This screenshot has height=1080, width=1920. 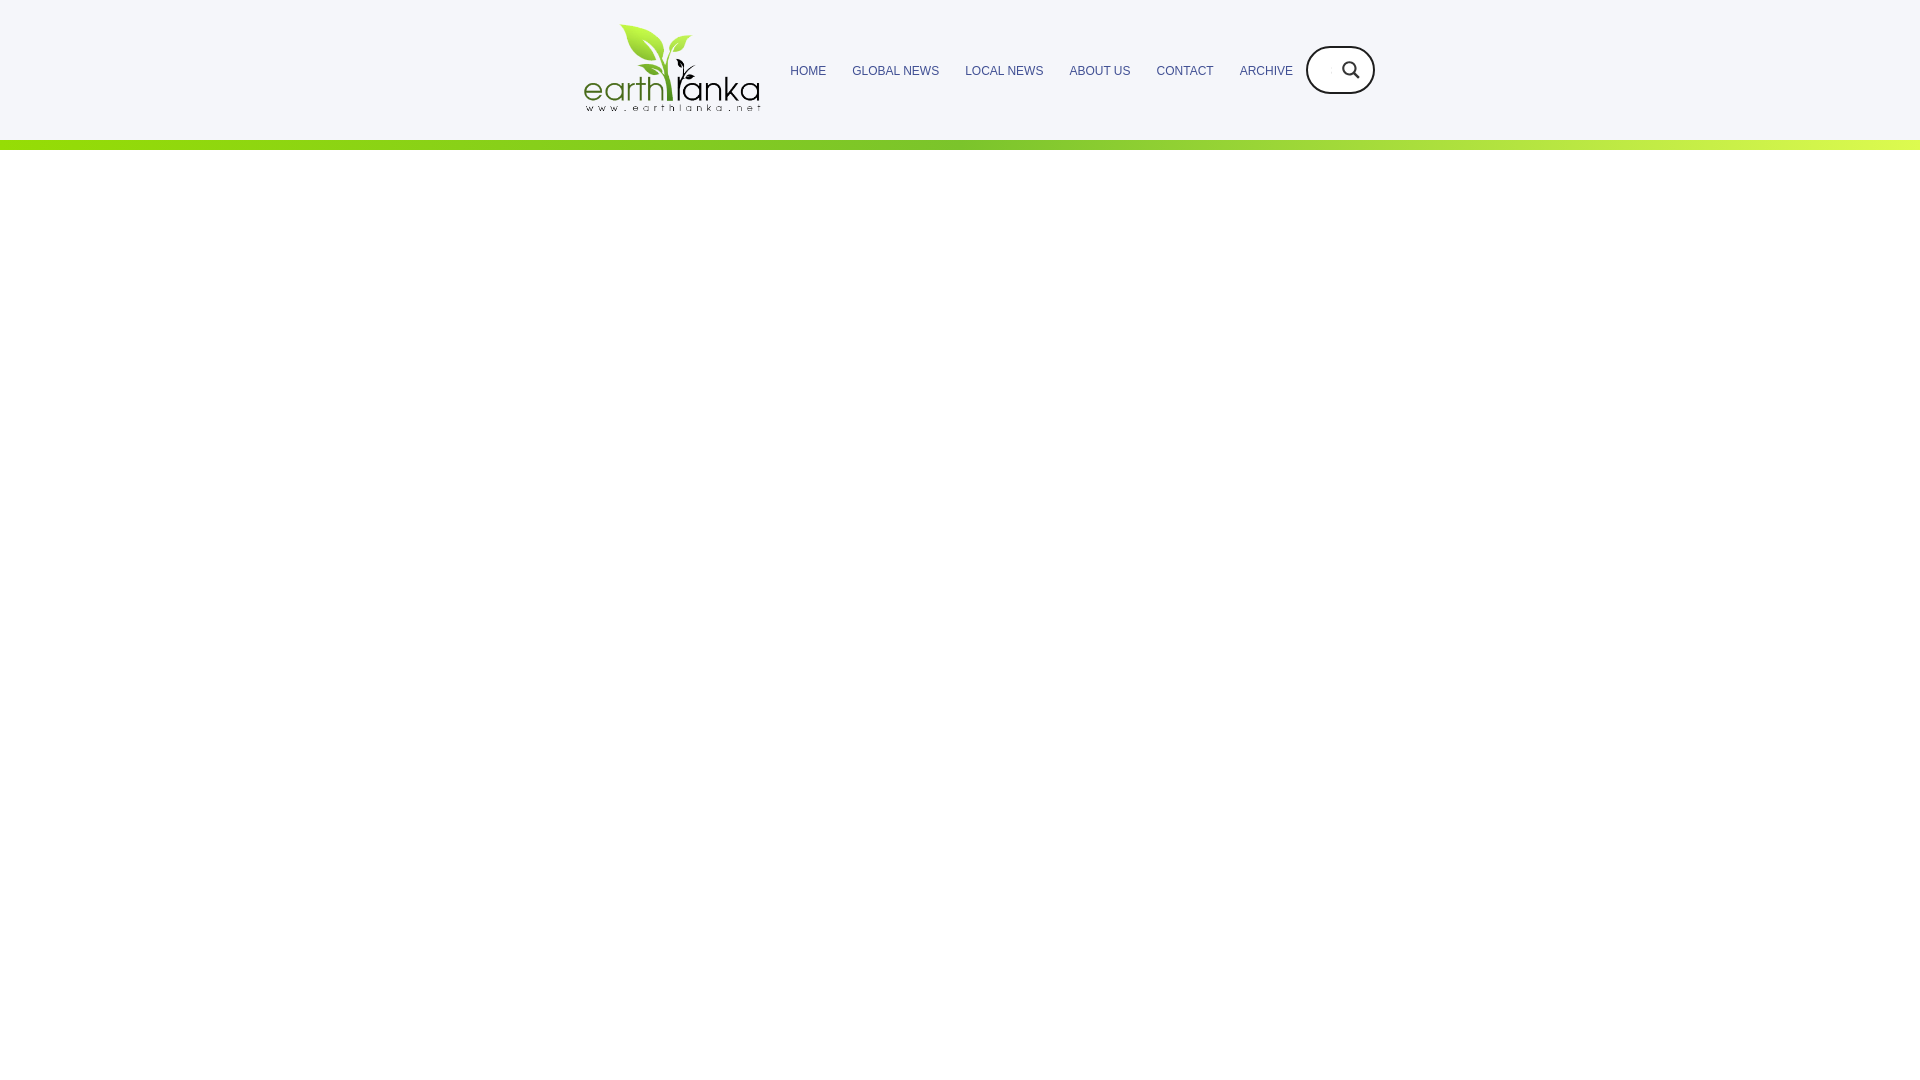 What do you see at coordinates (1184, 70) in the screenshot?
I see `CONTACT` at bounding box center [1184, 70].